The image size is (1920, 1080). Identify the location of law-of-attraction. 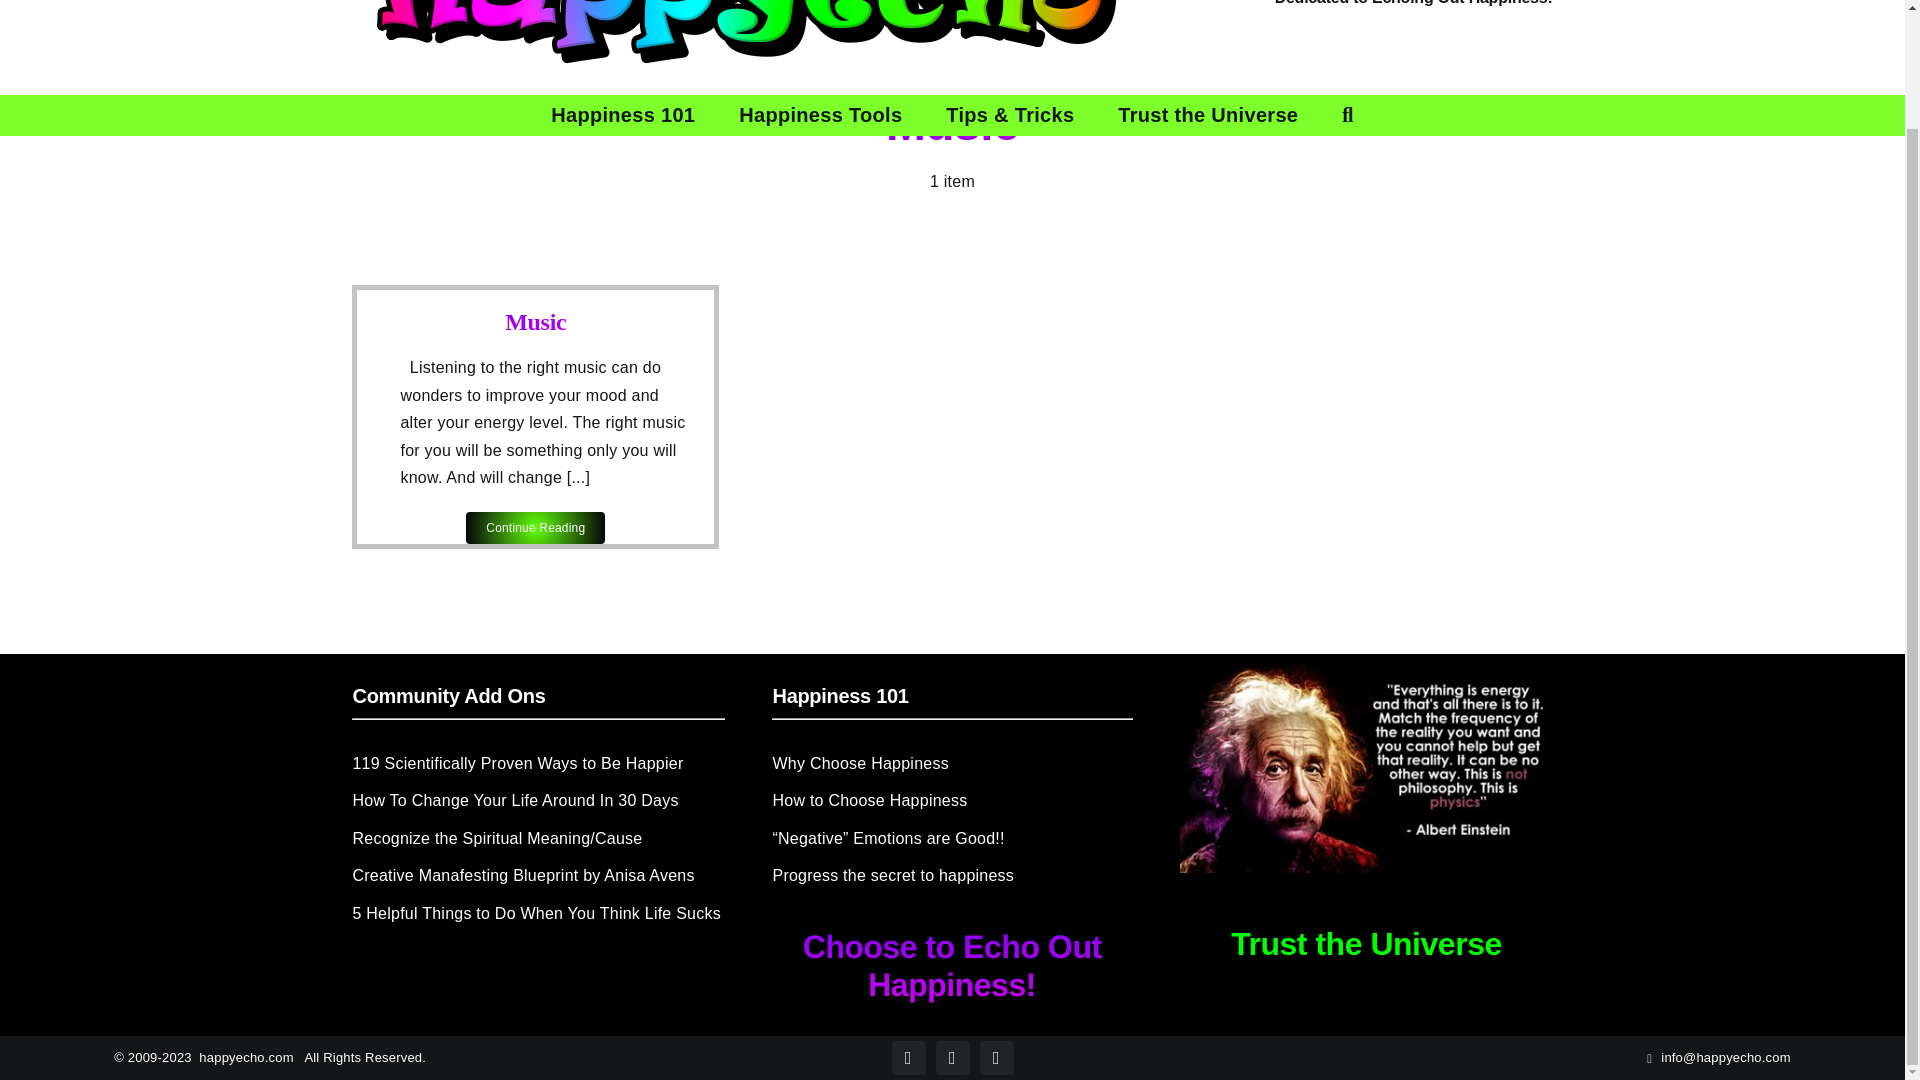
(1366, 768).